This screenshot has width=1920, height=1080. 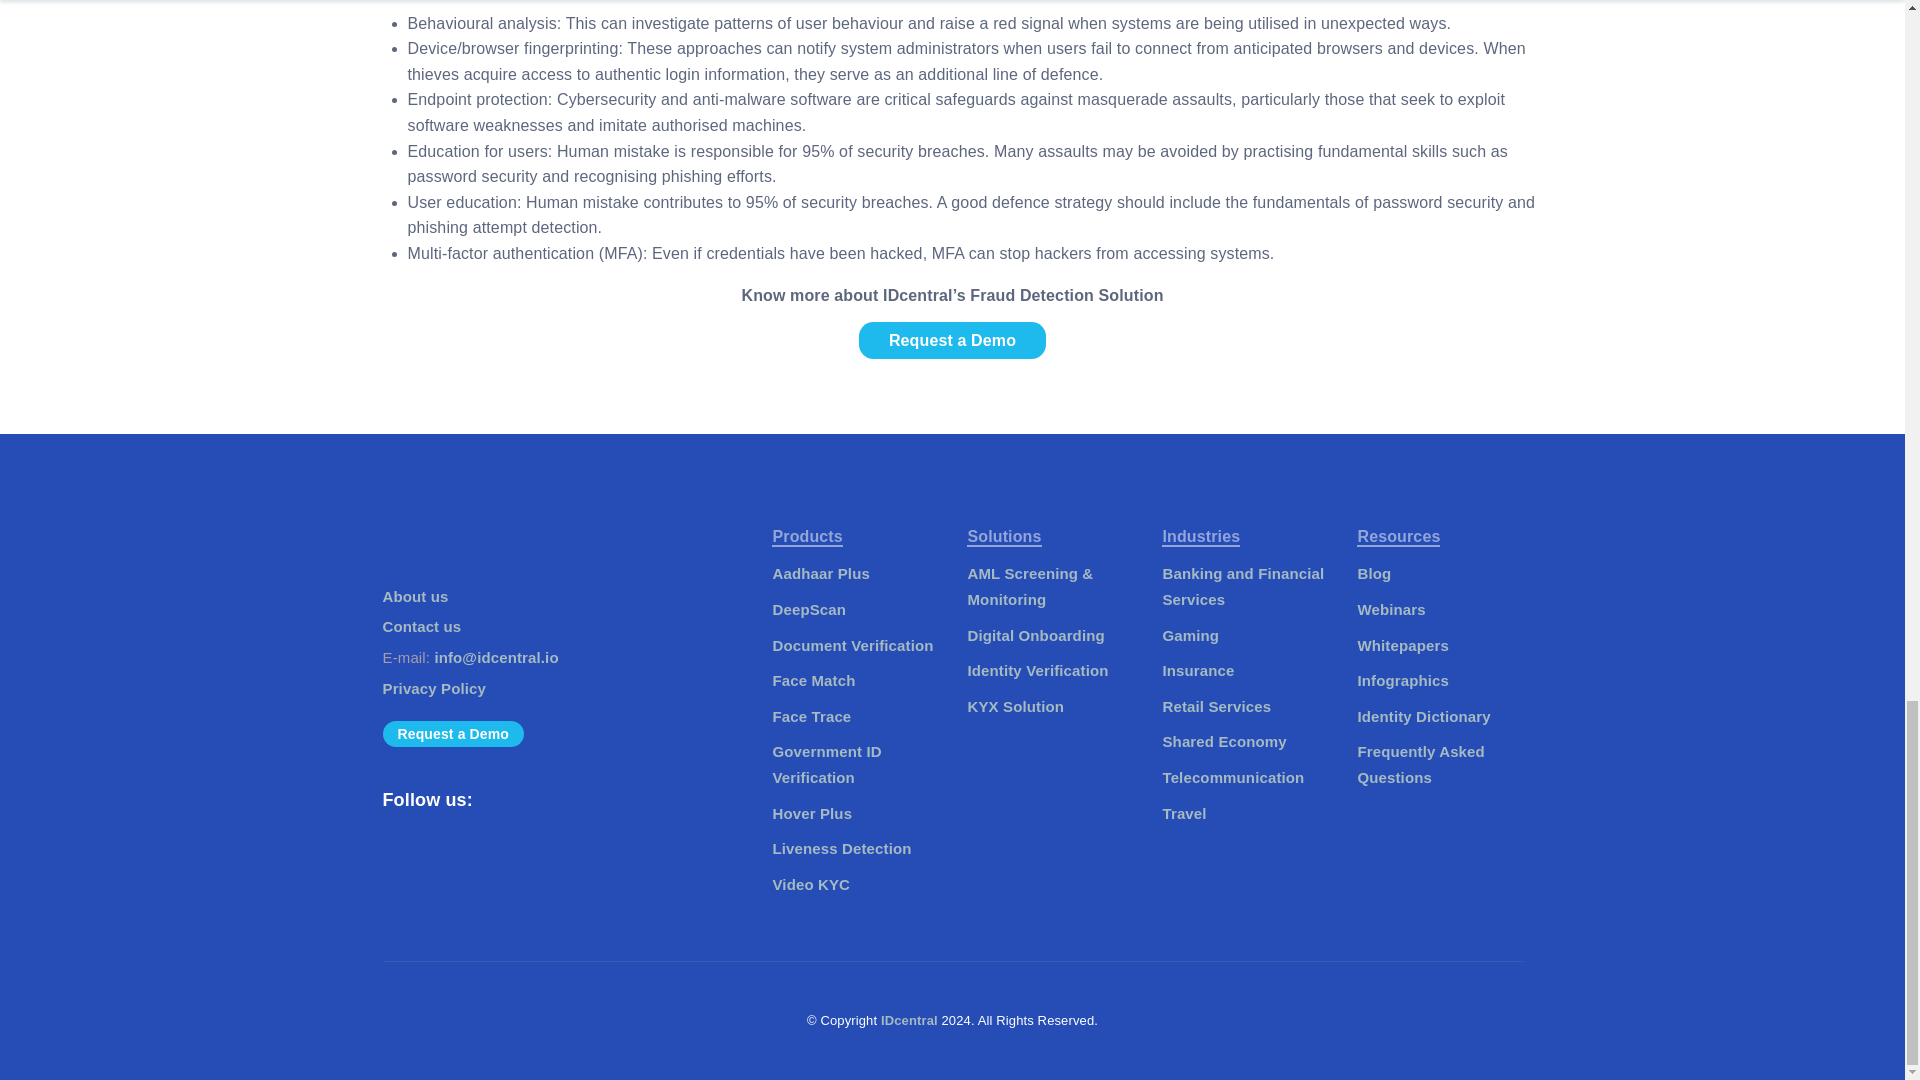 I want to click on Try Now!, so click(x=952, y=340).